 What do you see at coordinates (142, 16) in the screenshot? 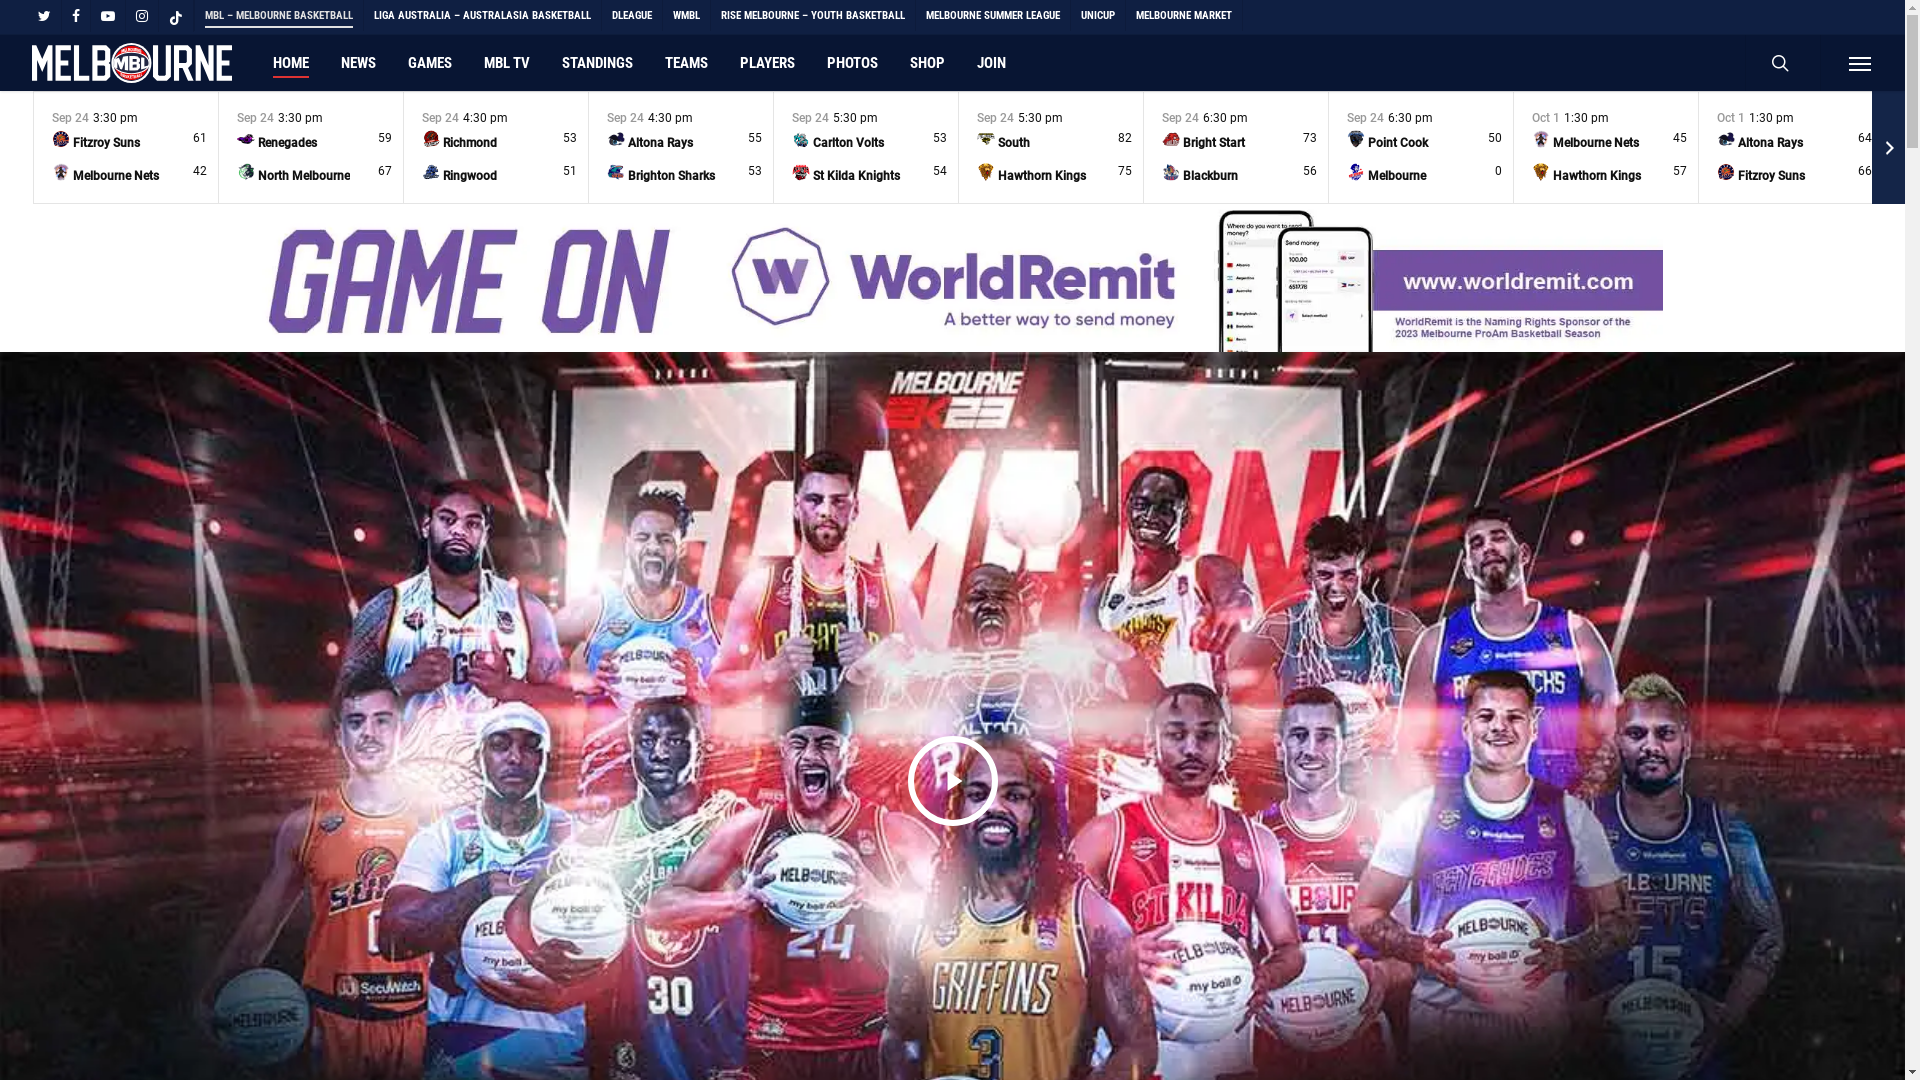
I see `INSTAGRAM` at bounding box center [142, 16].